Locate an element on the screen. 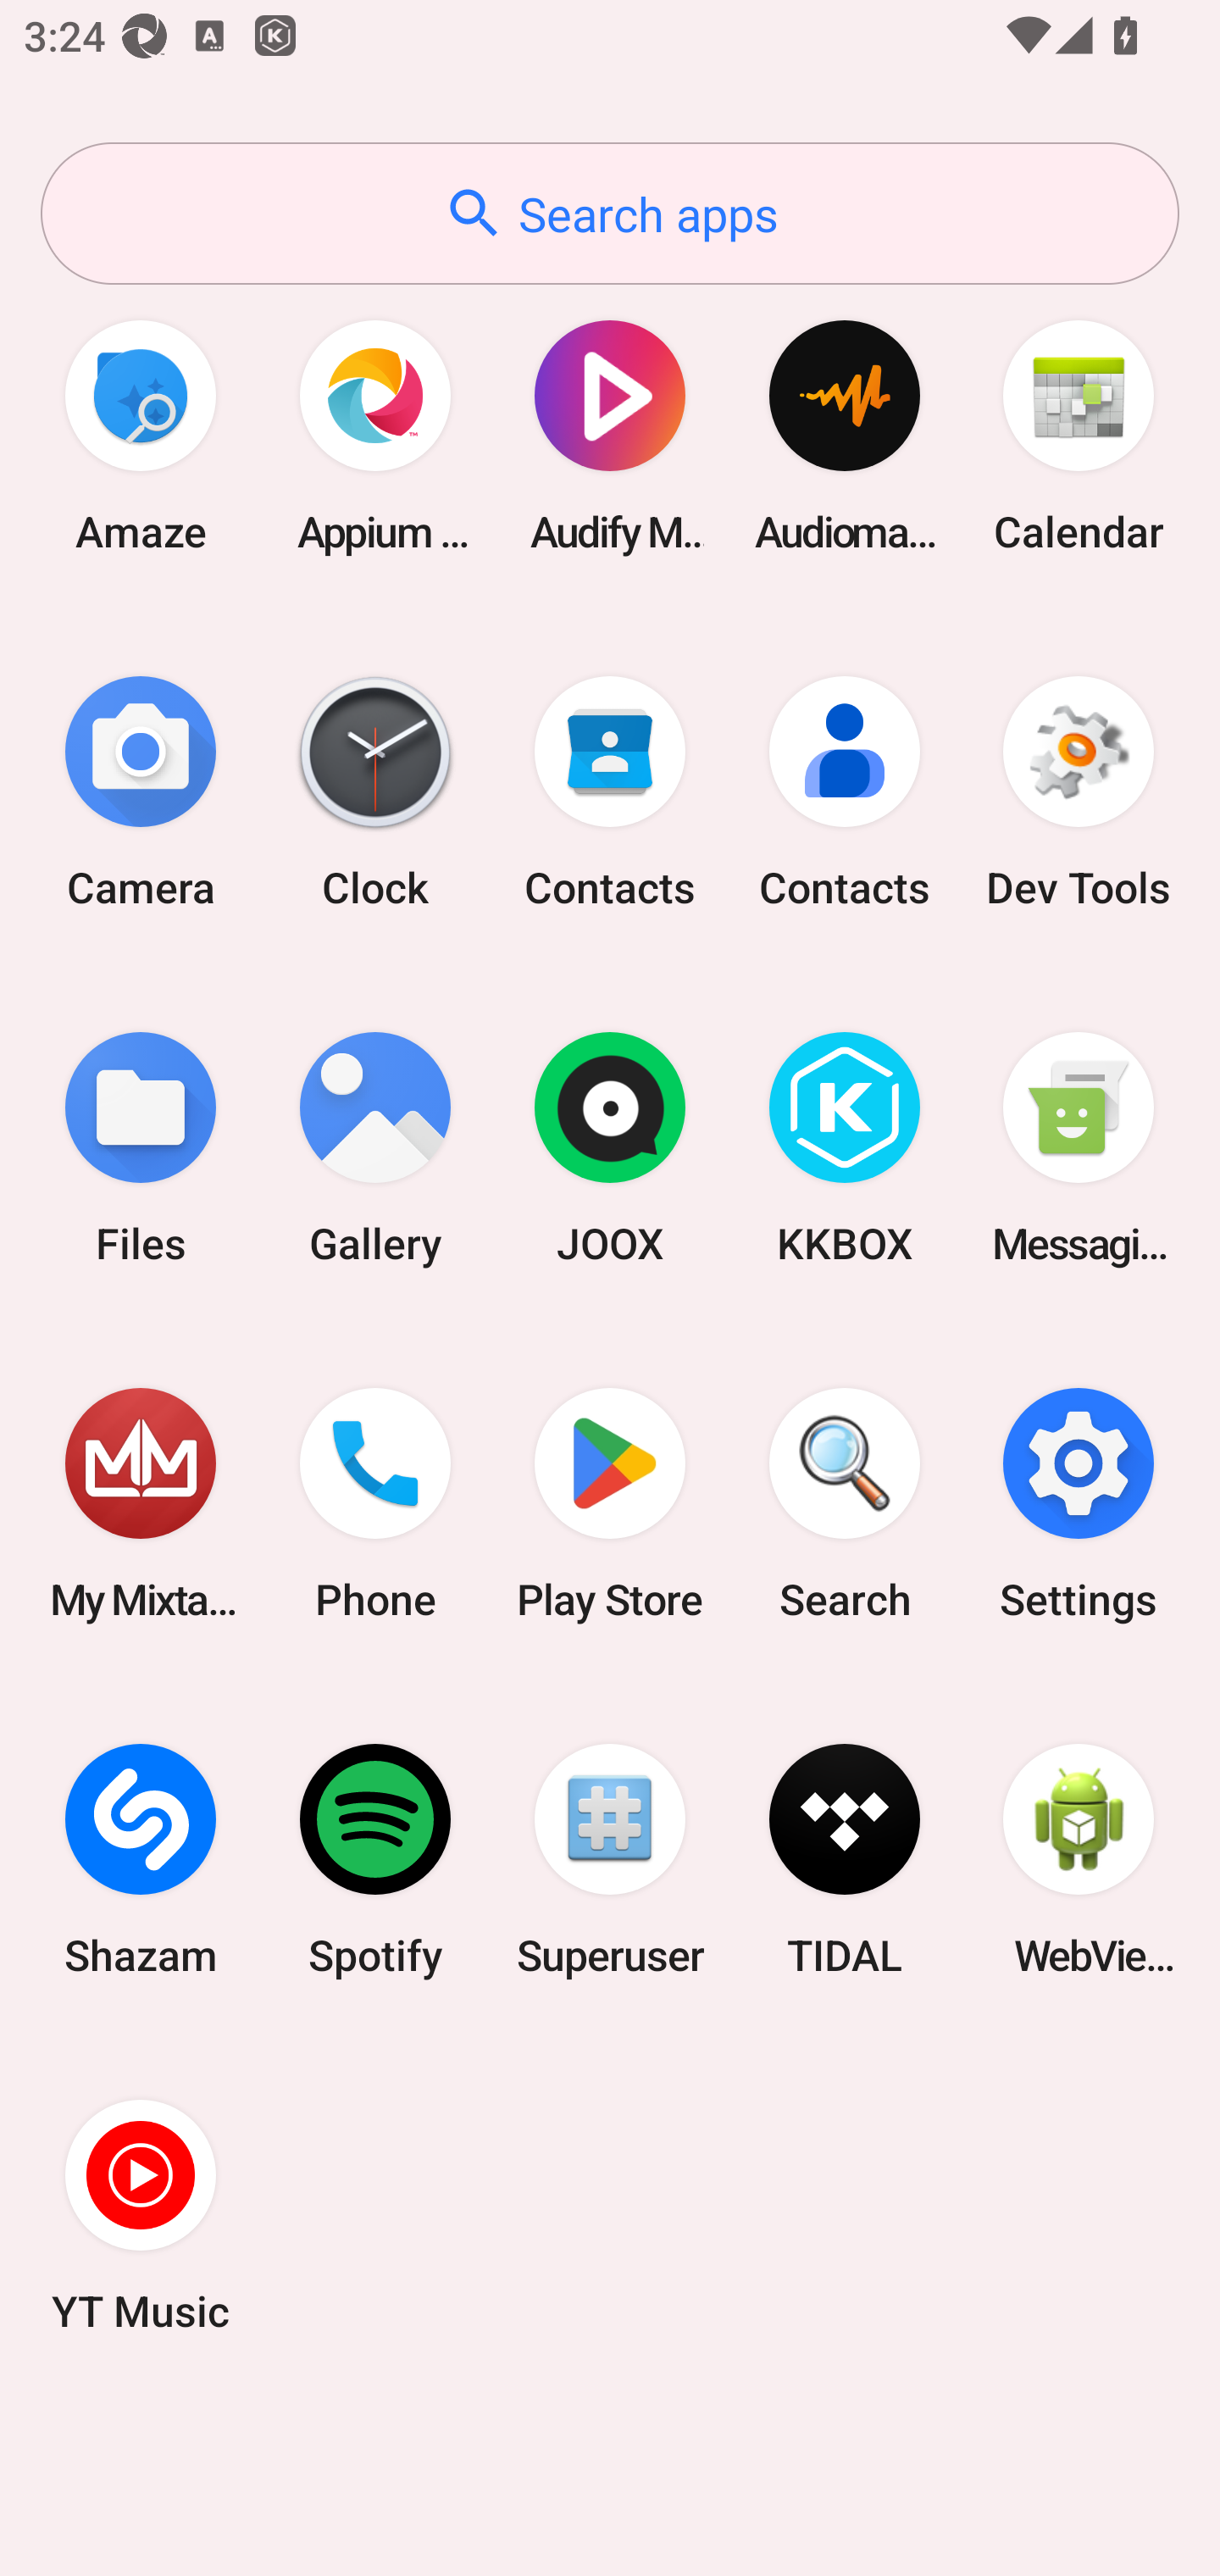 This screenshot has width=1220, height=2576.   Search apps is located at coordinates (610, 214).